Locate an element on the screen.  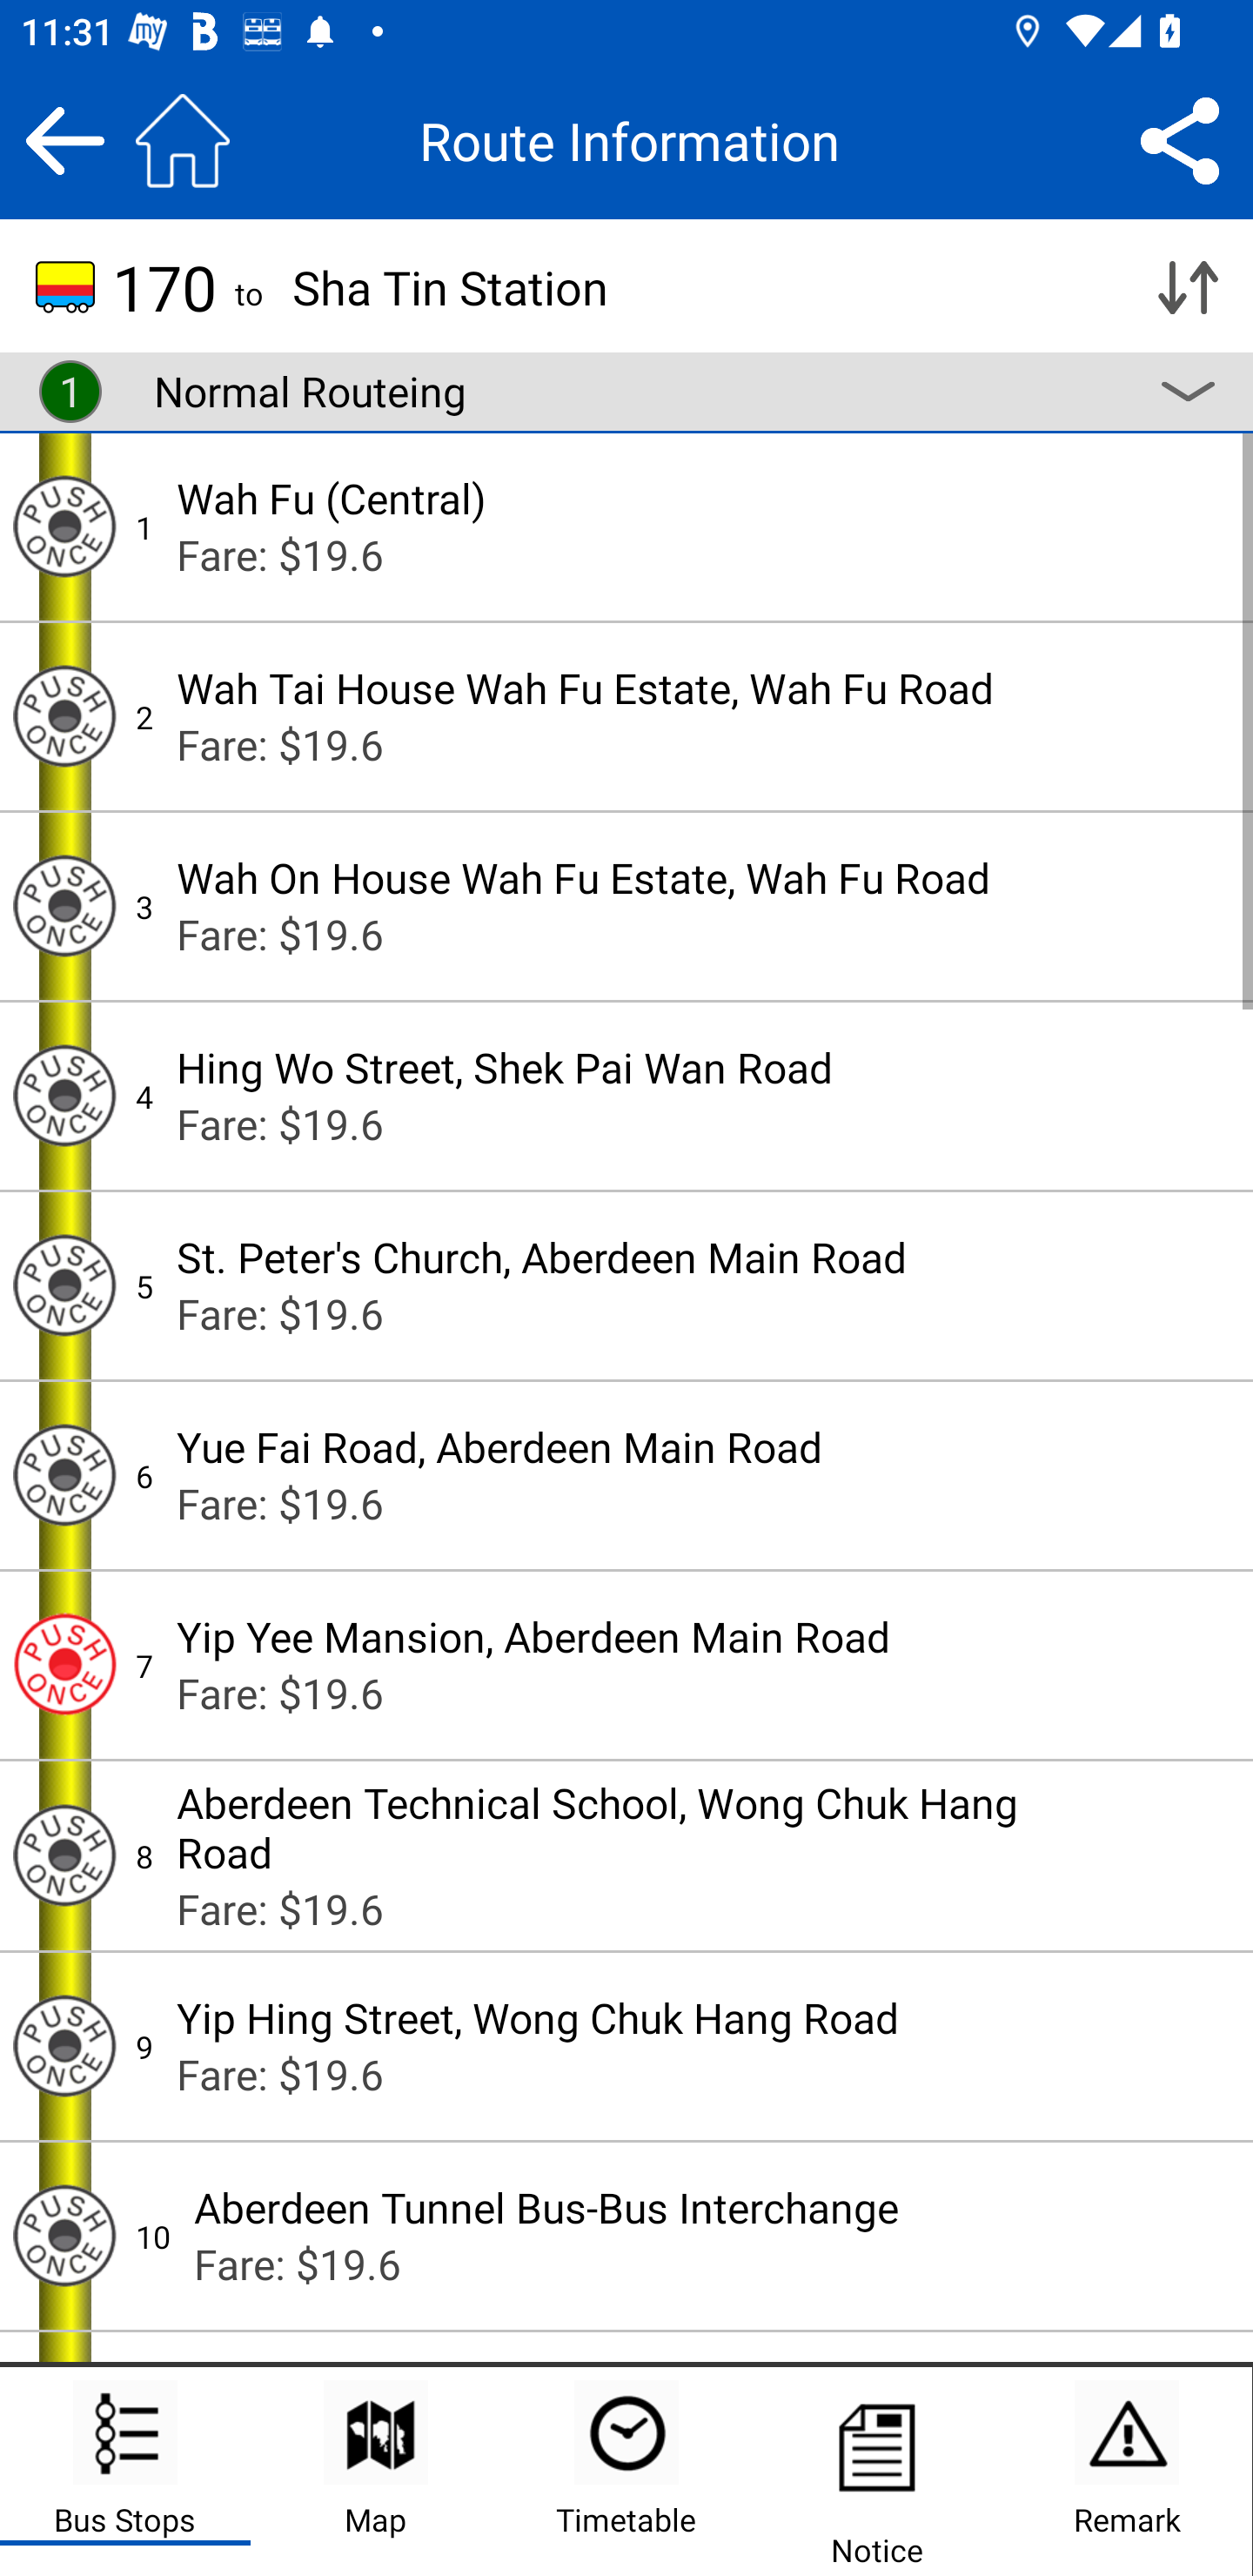
Alight Reminder is located at coordinates (64, 2047).